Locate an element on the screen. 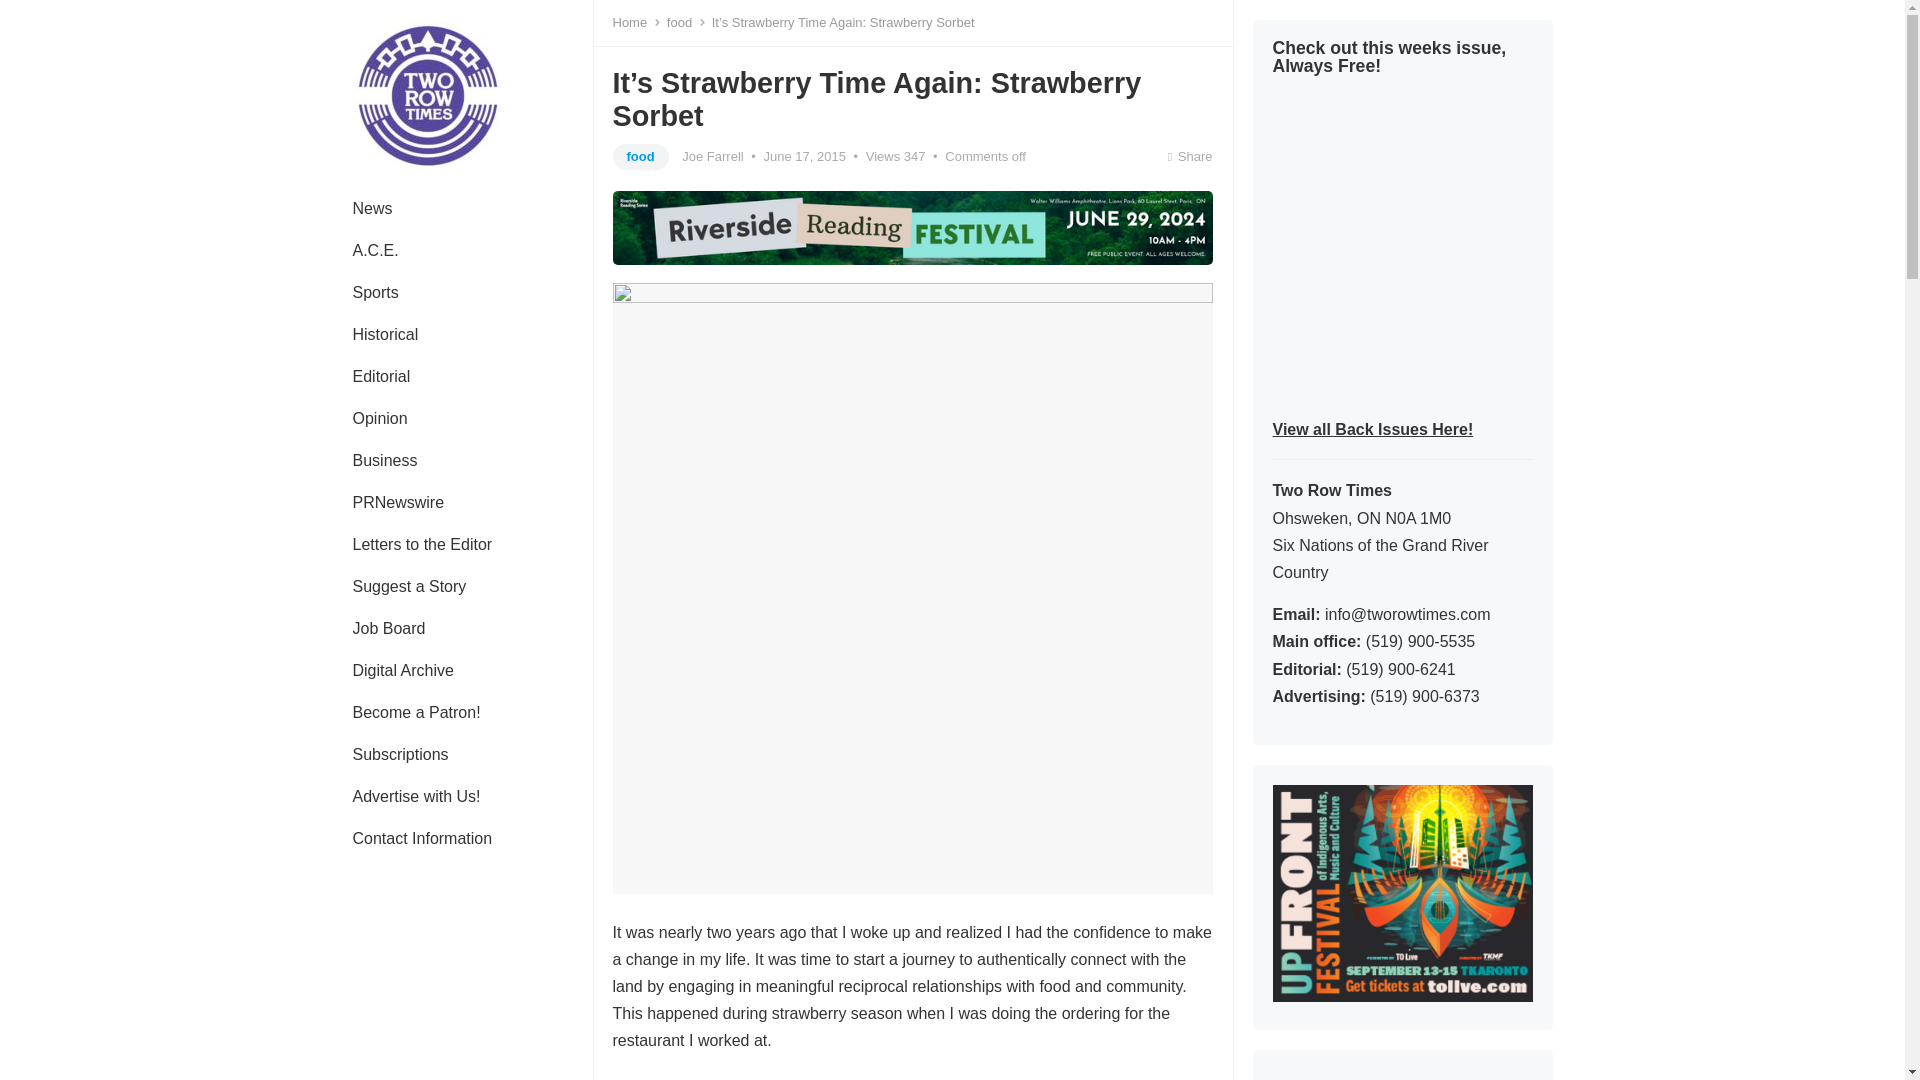 The height and width of the screenshot is (1080, 1920). Digital Archive is located at coordinates (402, 671).